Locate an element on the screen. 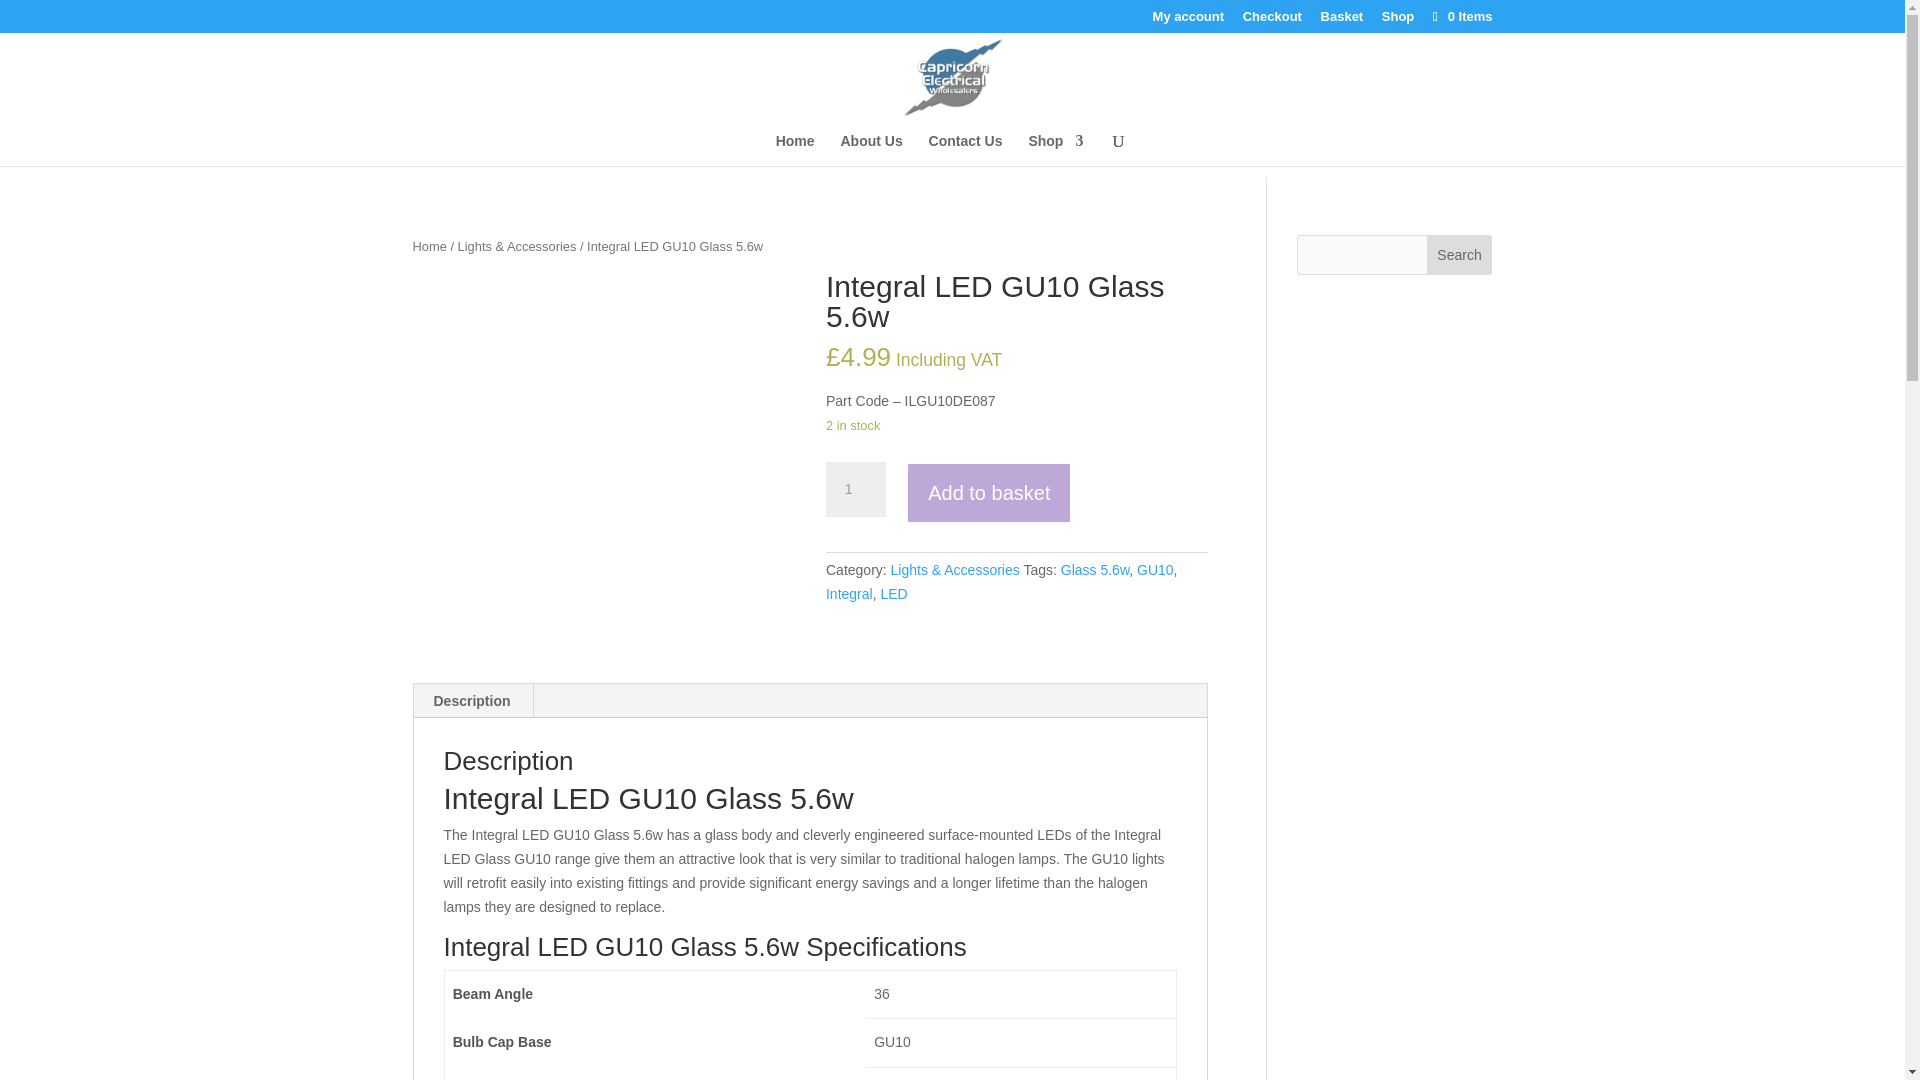 The width and height of the screenshot is (1920, 1080). Shop is located at coordinates (1398, 21).